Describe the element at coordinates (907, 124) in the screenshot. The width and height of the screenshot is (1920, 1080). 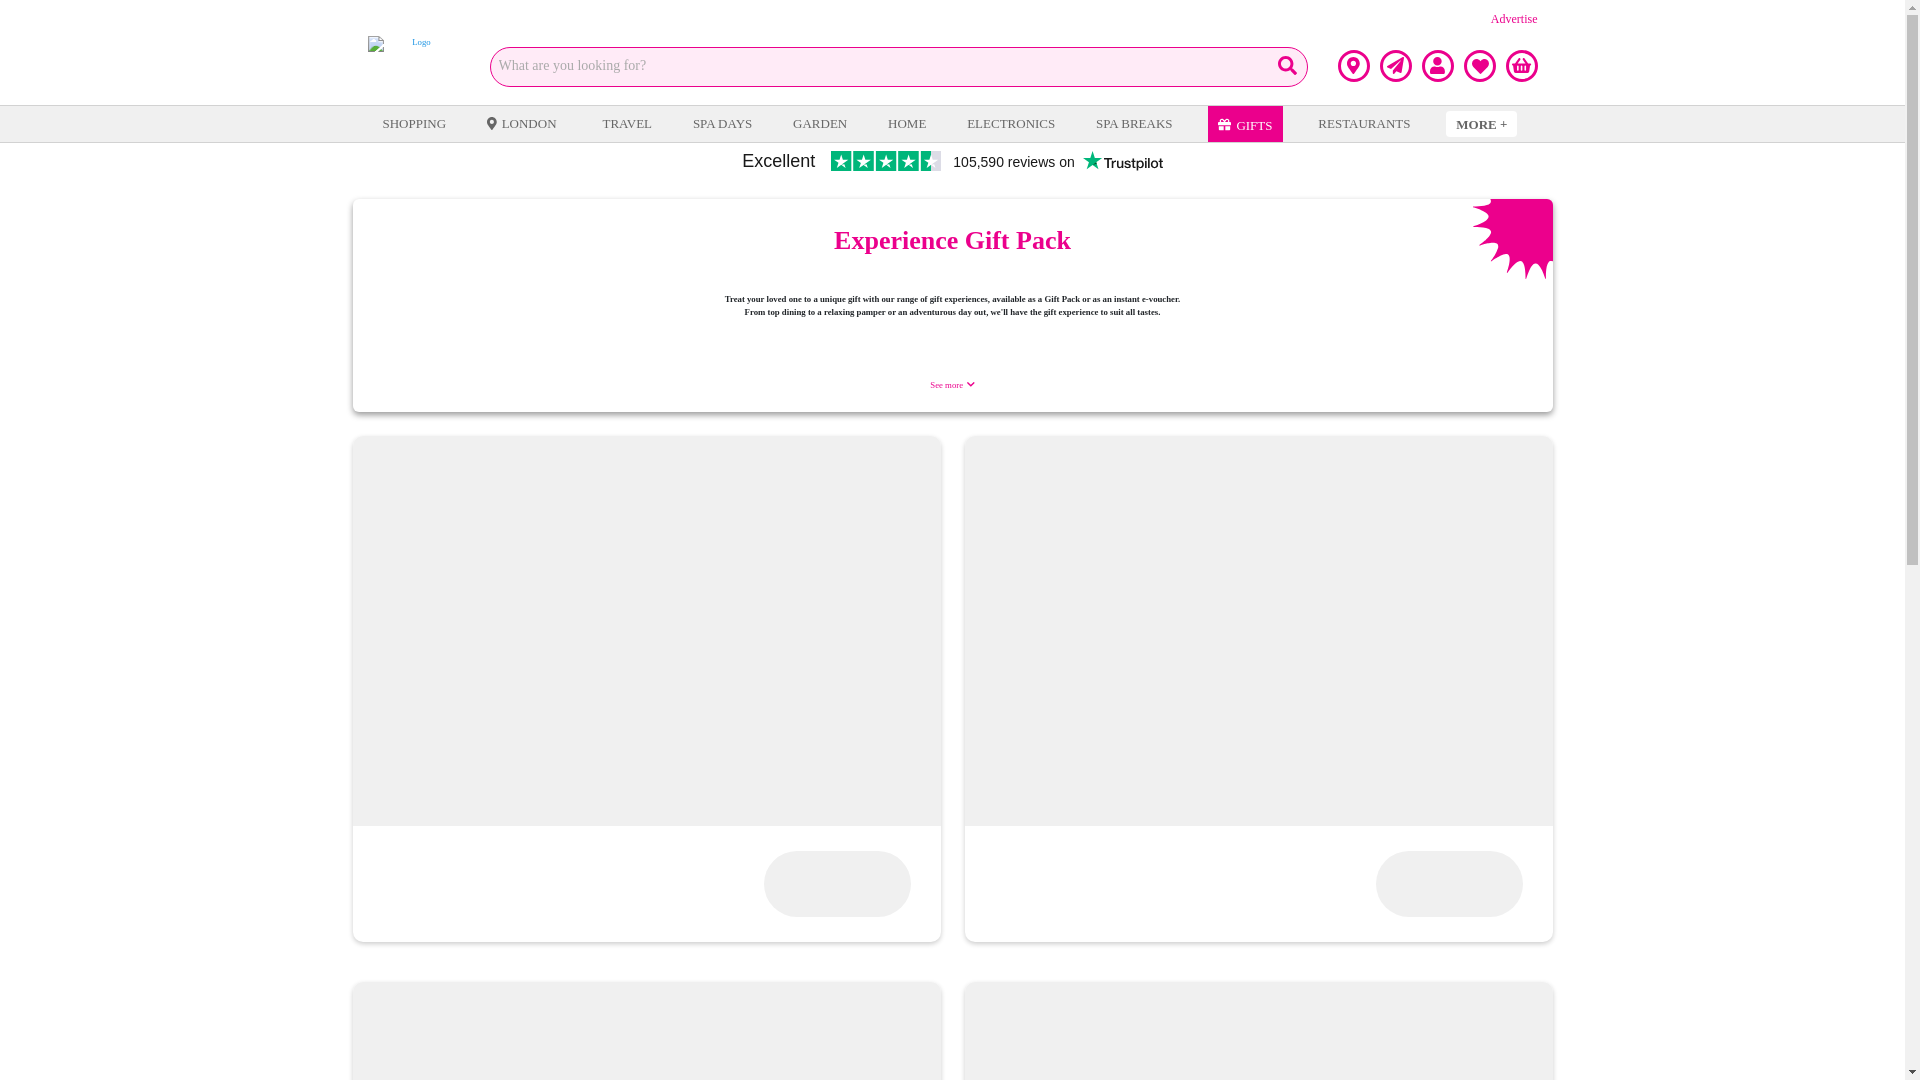
I see `HOME` at that location.